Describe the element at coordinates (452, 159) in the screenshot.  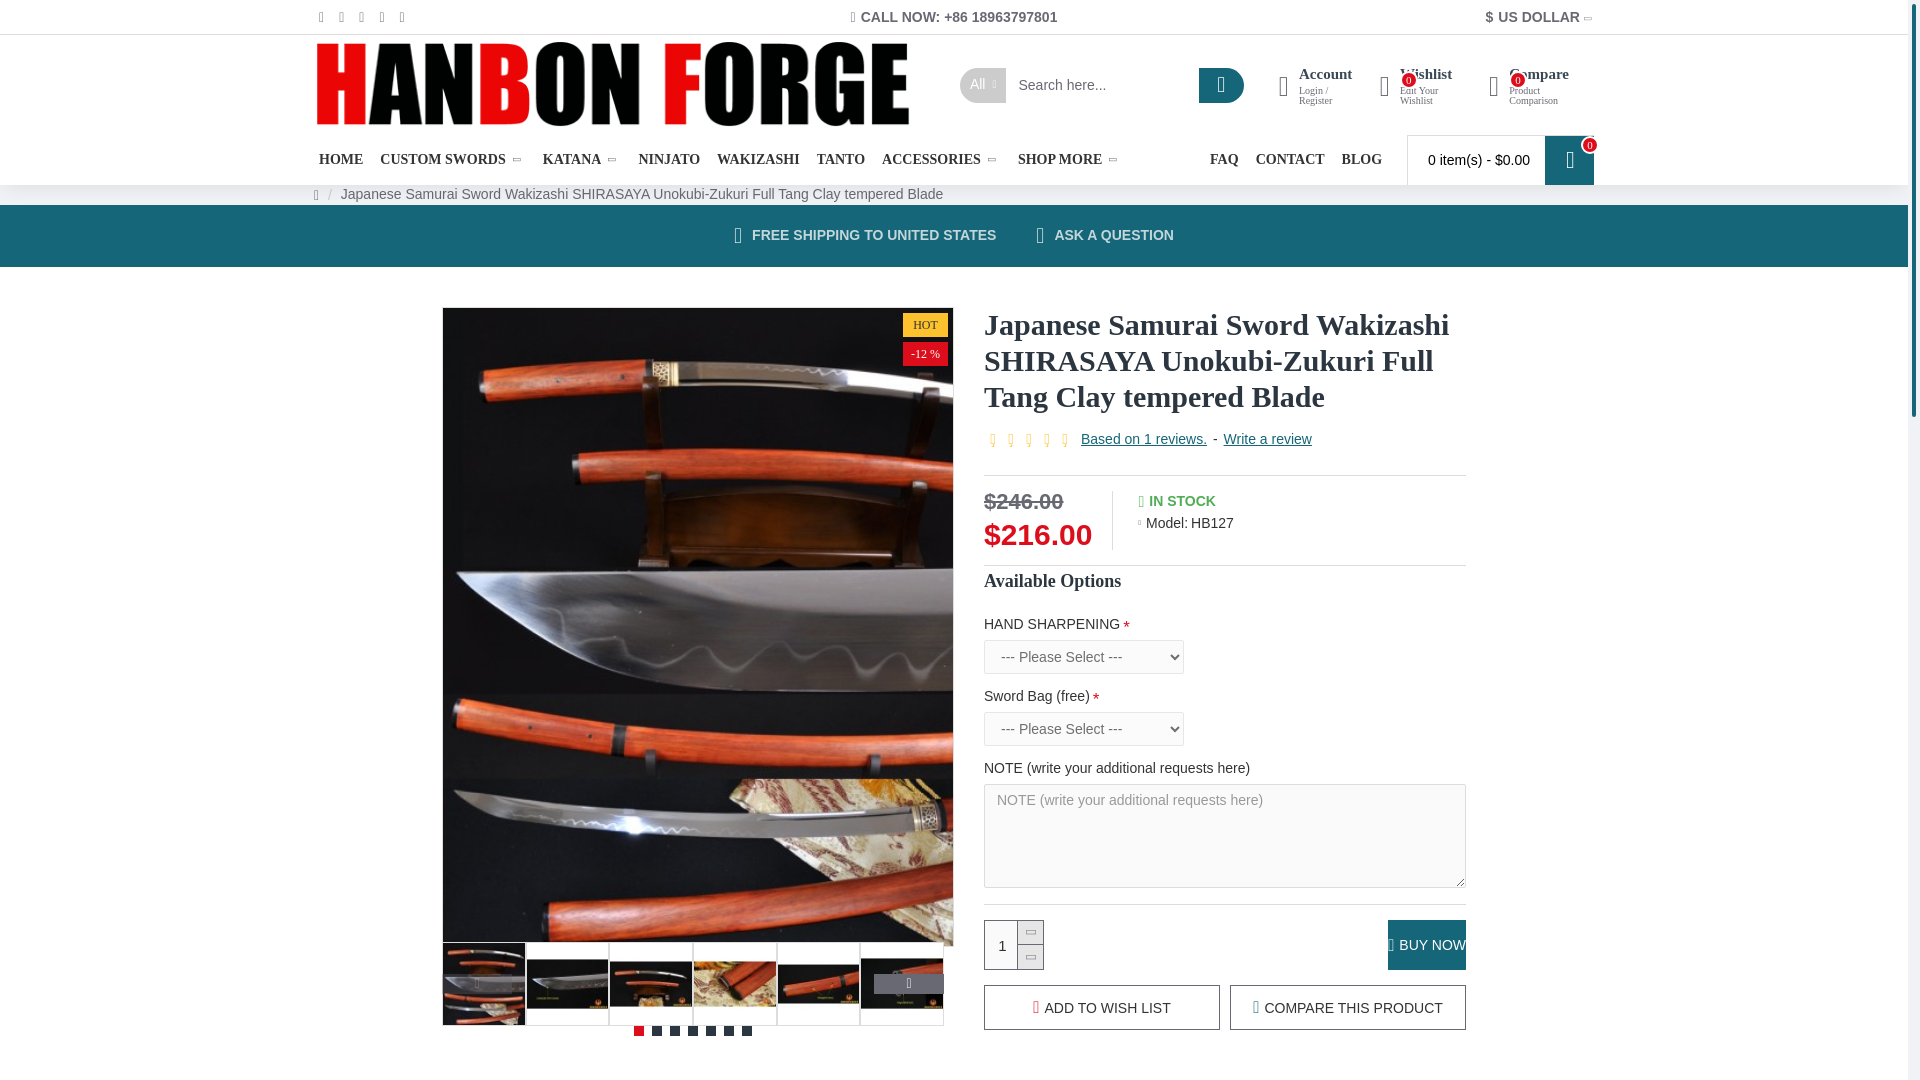
I see `CUSTOM SWORDS` at that location.